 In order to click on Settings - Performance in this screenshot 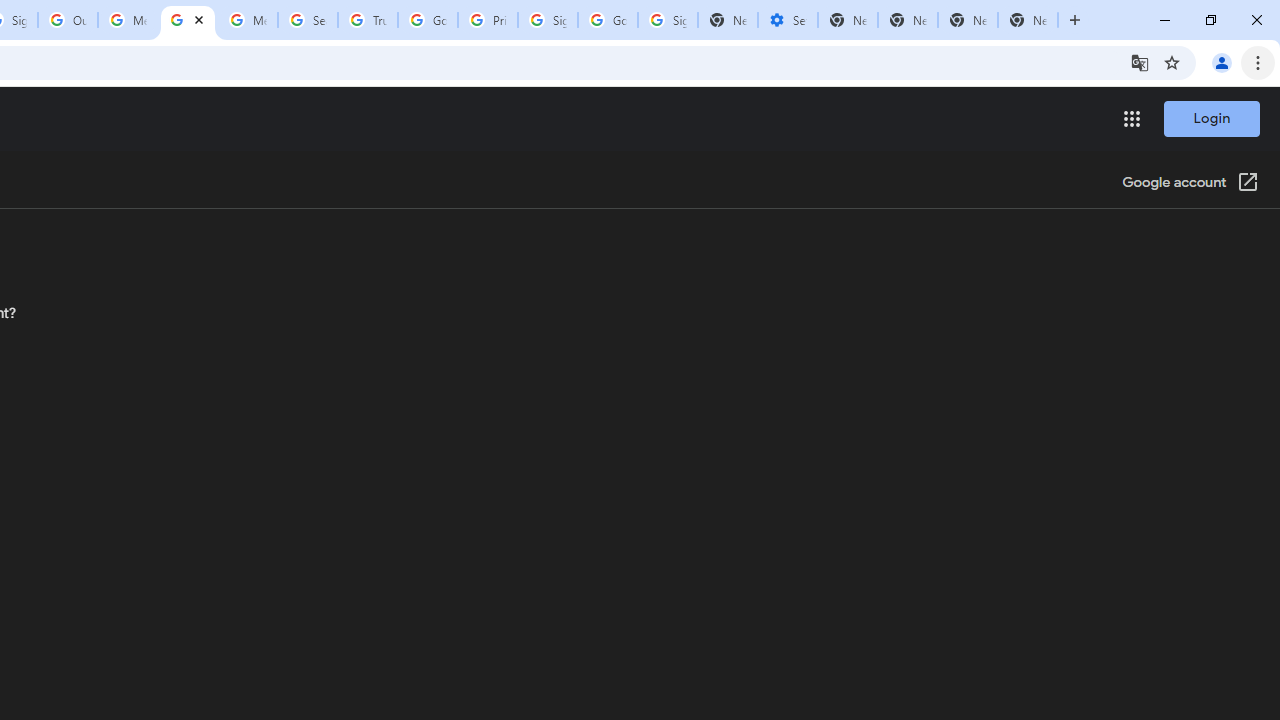, I will do `click(787, 20)`.